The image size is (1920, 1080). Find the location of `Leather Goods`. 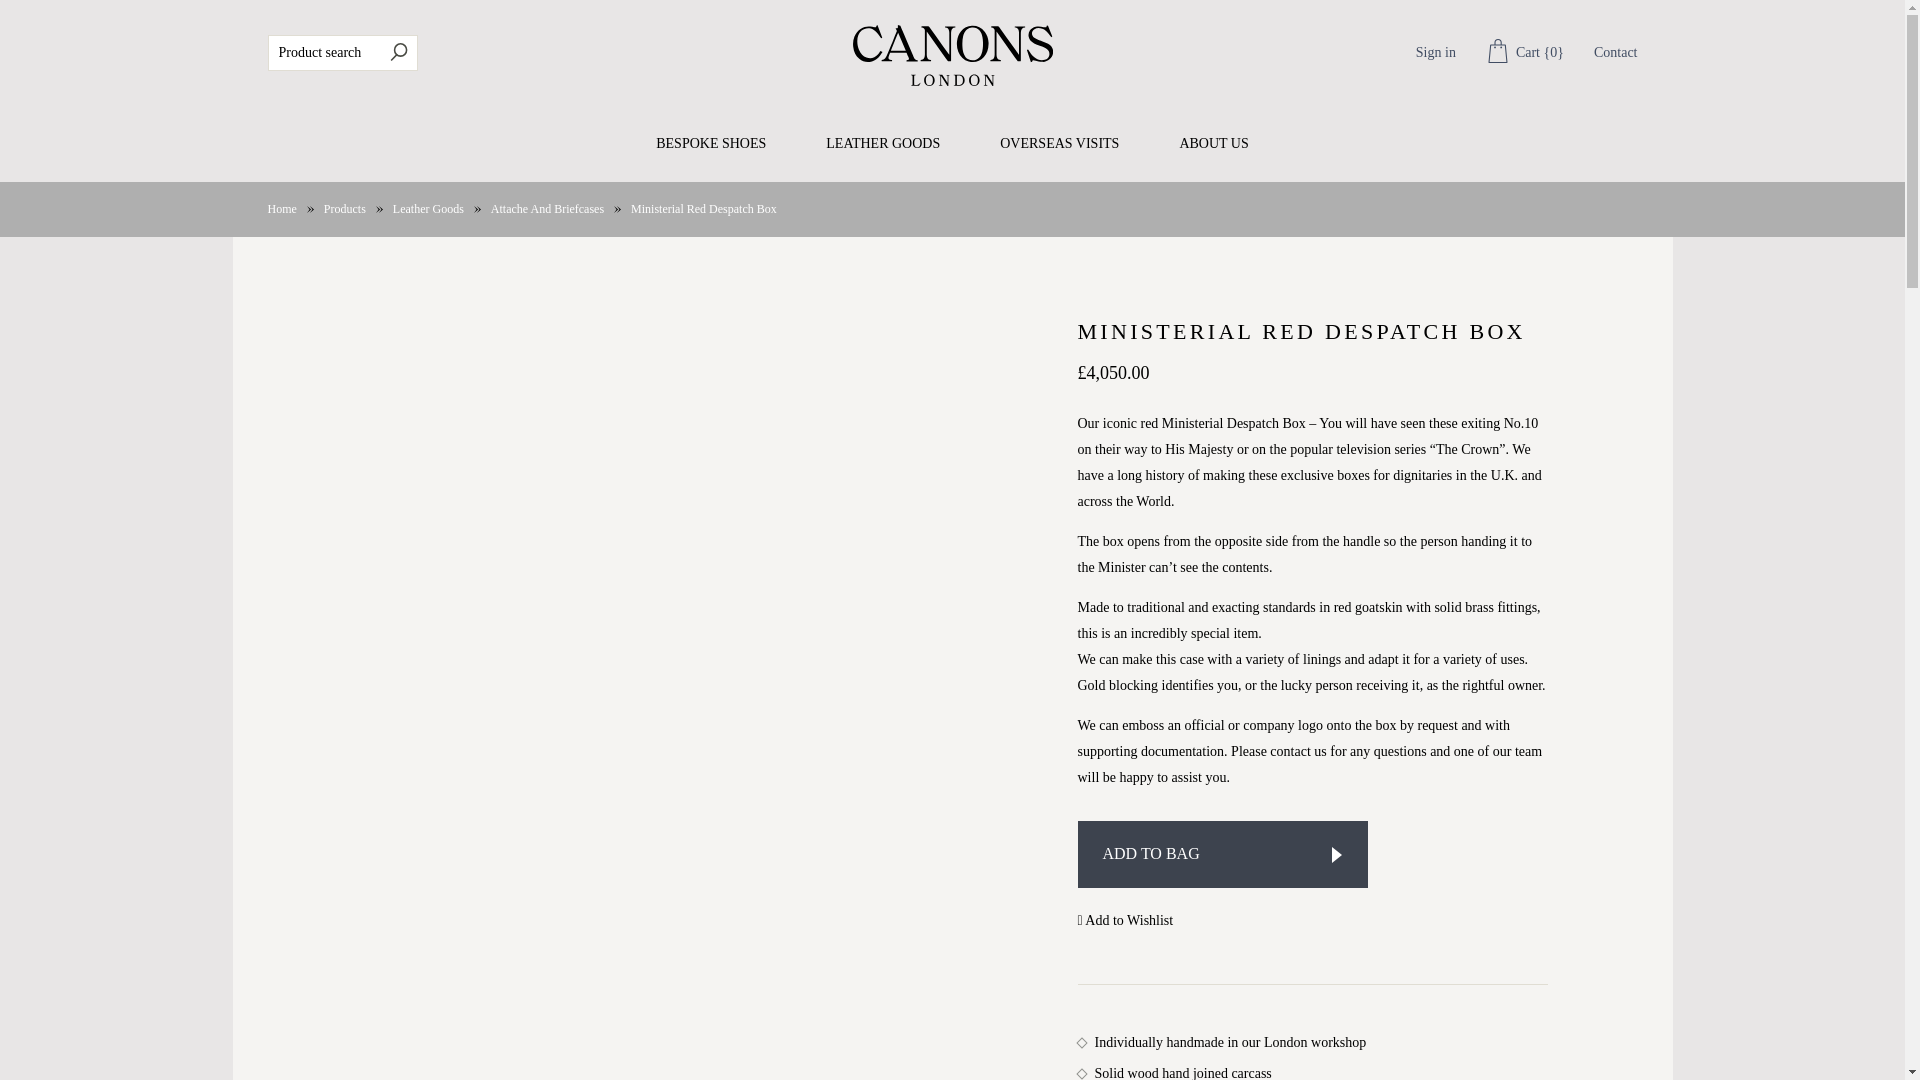

Leather Goods is located at coordinates (428, 208).